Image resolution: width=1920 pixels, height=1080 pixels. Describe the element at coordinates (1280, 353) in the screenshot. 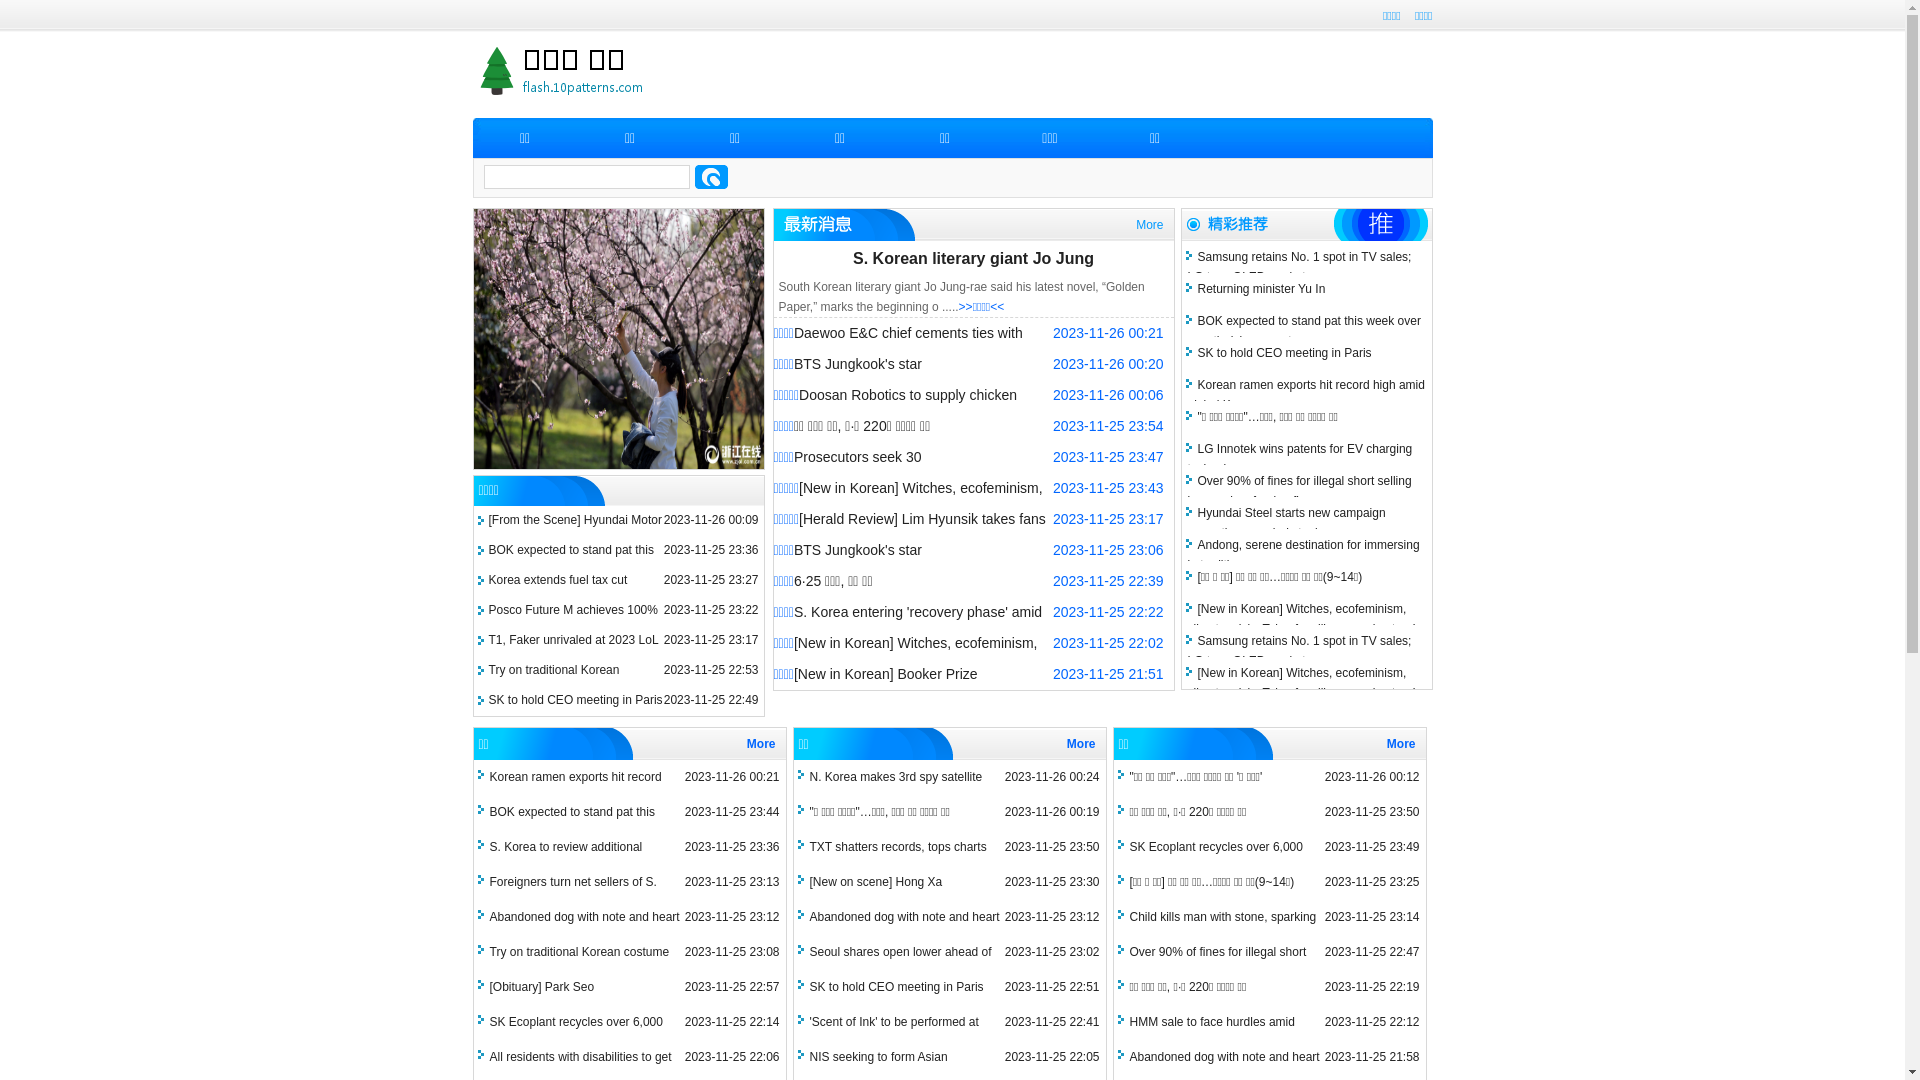

I see `SK to hold CEO meeting in Paris` at that location.